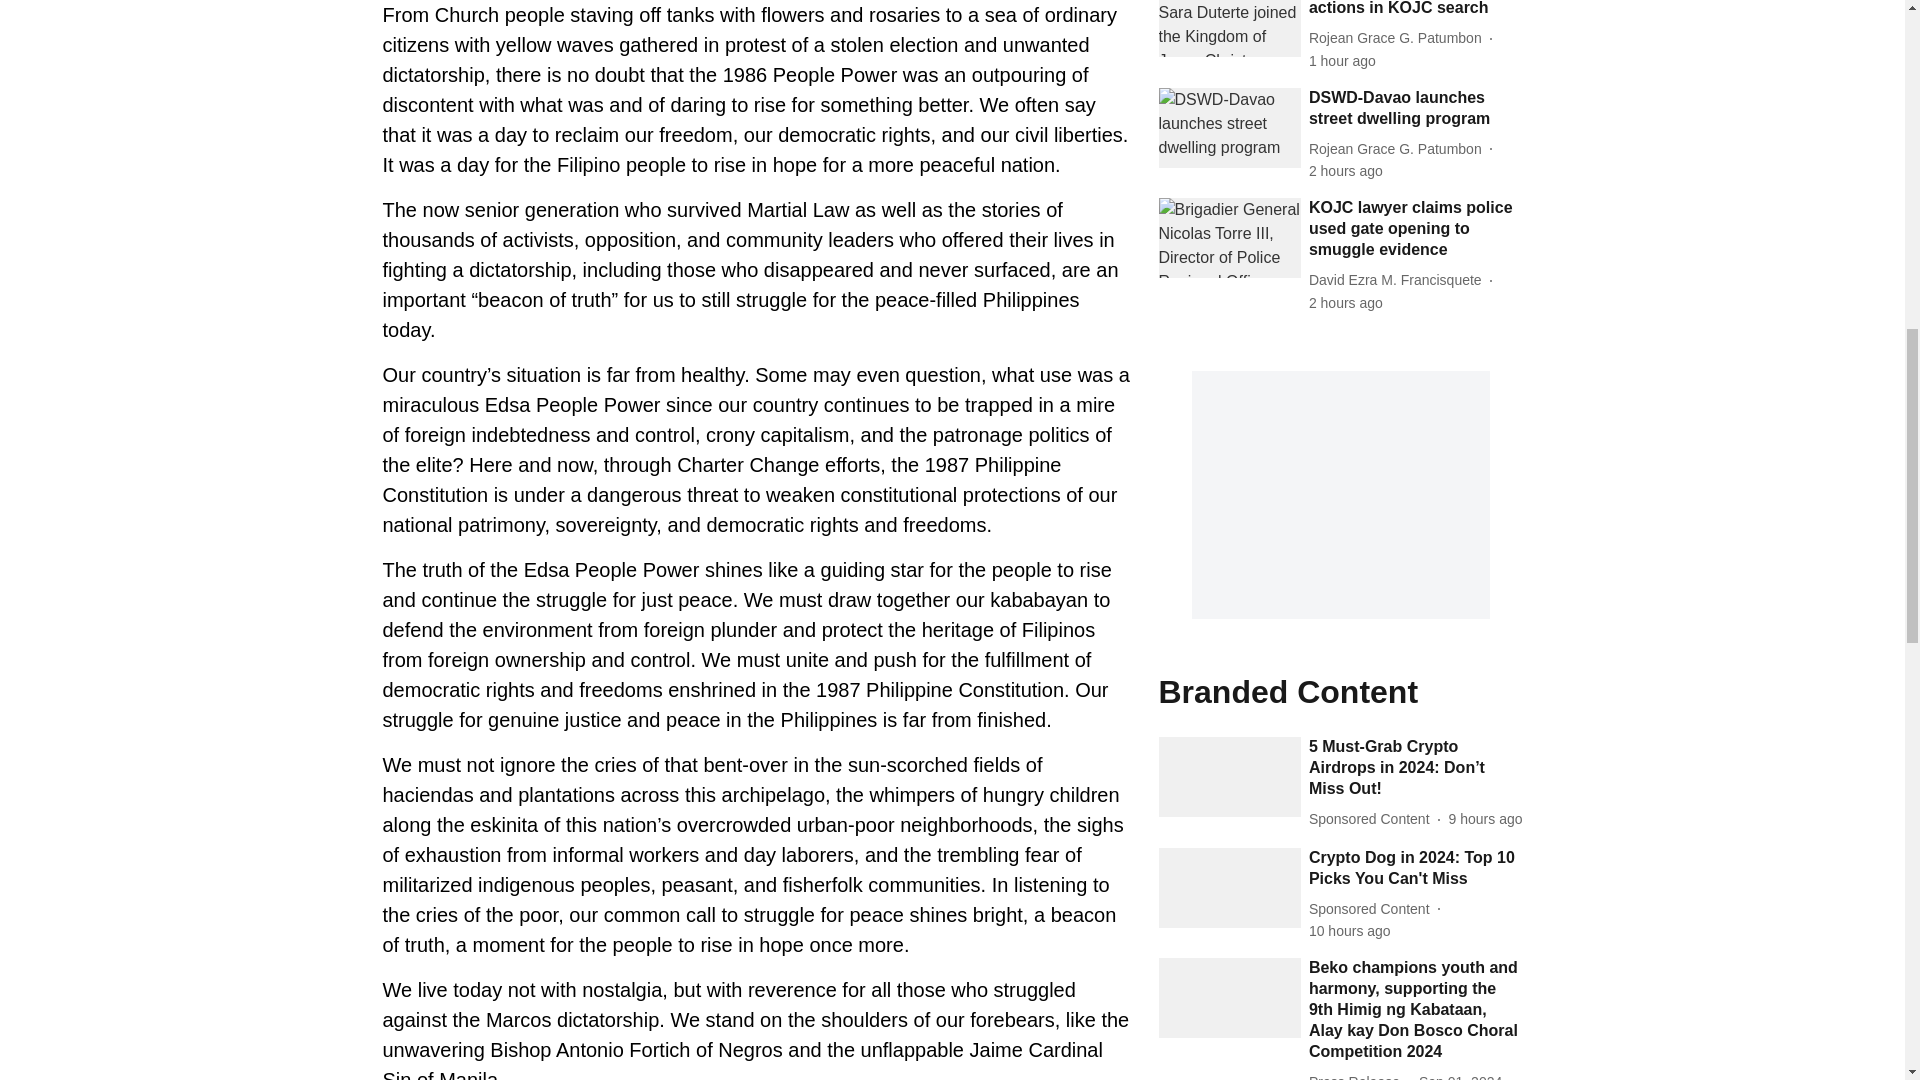  Describe the element at coordinates (1346, 171) in the screenshot. I see `2024-09-02 16:01` at that location.